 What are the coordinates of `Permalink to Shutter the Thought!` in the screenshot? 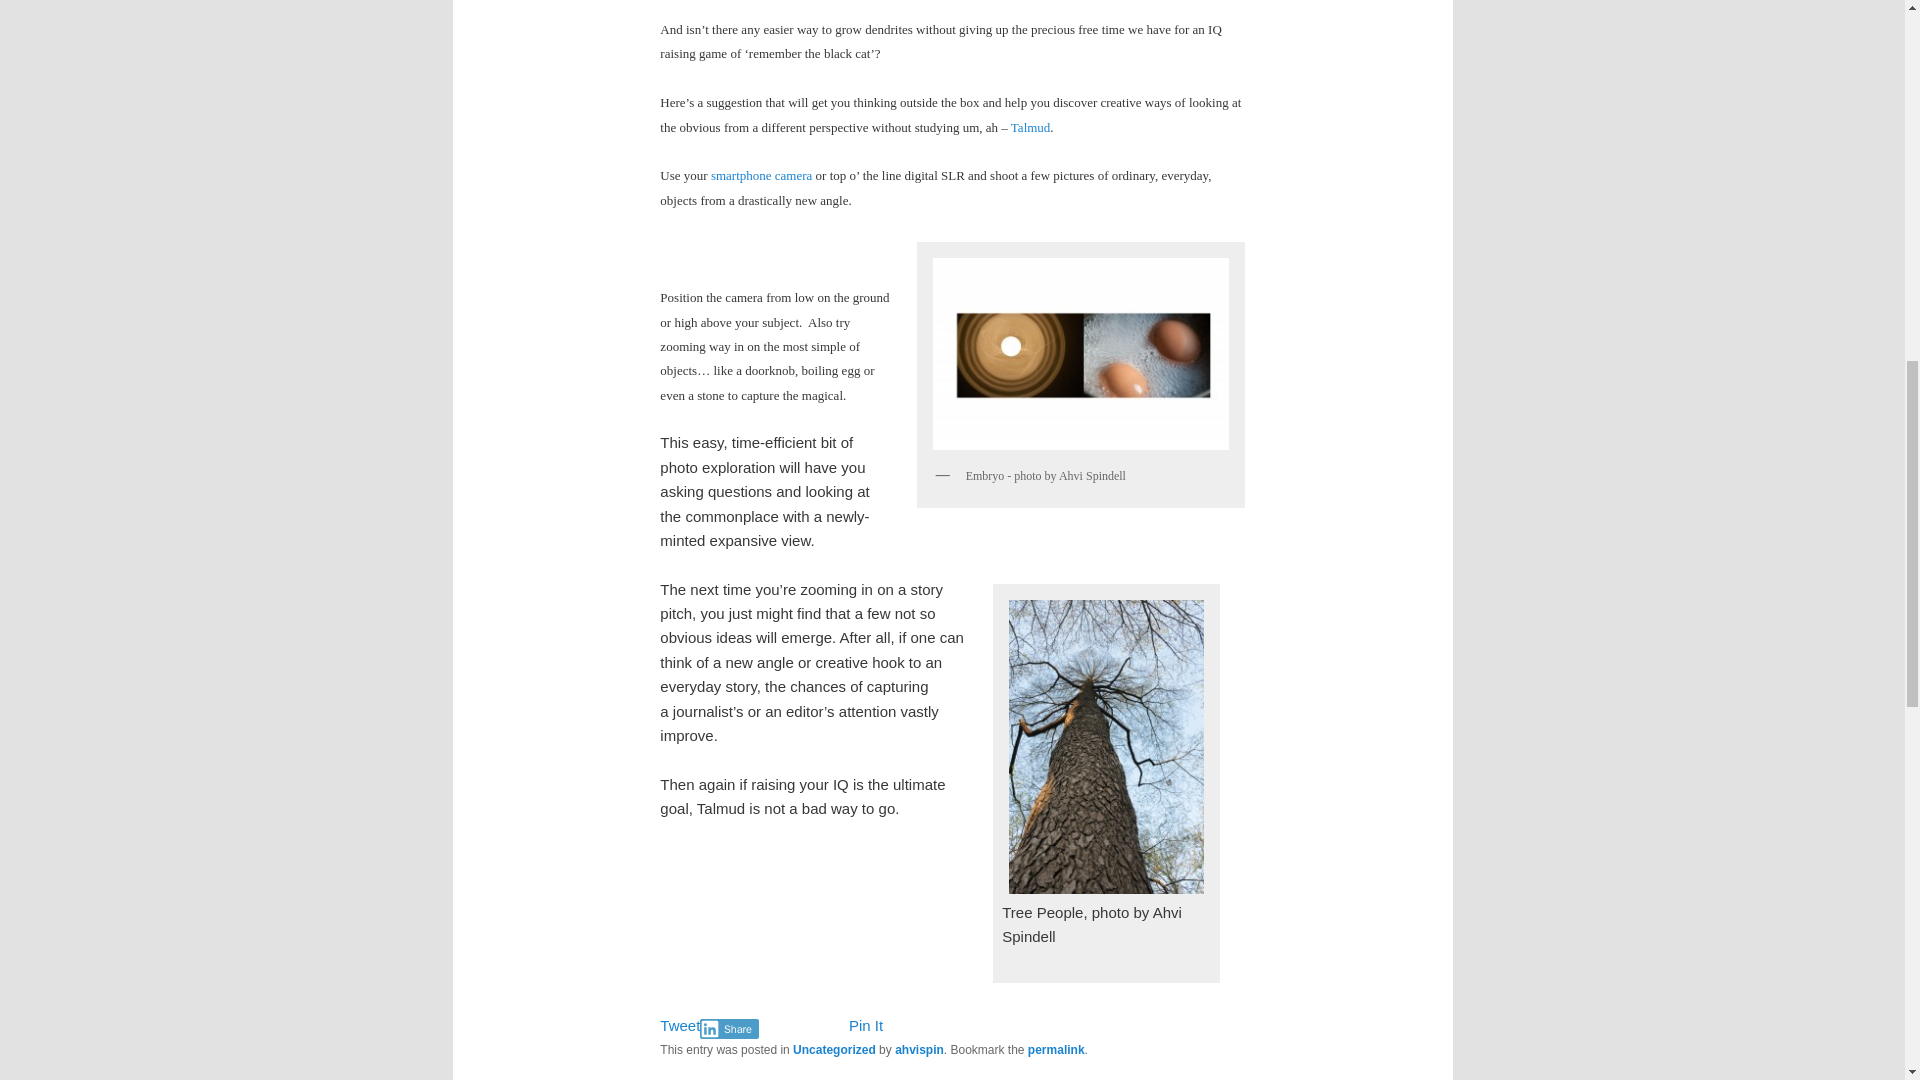 It's located at (1056, 1050).